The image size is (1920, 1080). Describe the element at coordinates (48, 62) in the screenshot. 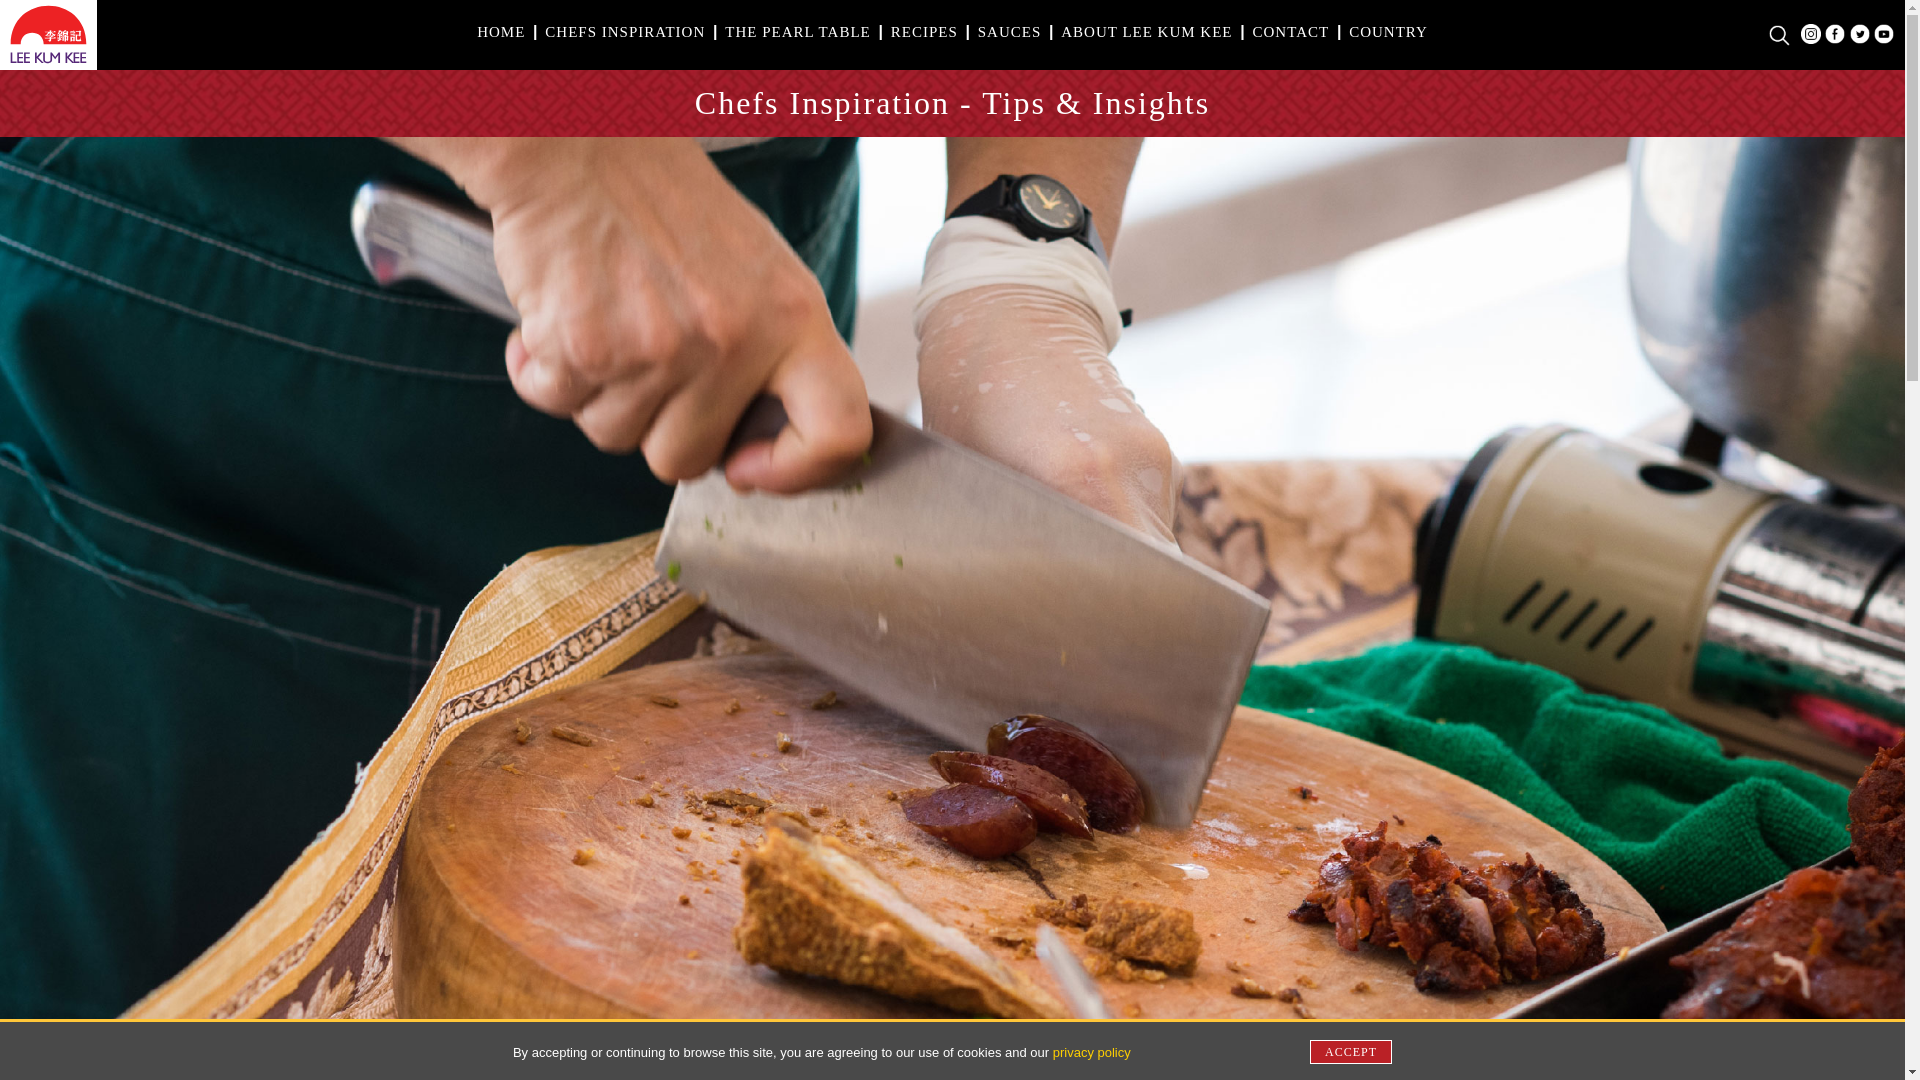

I see `LEE KUM KEE` at that location.